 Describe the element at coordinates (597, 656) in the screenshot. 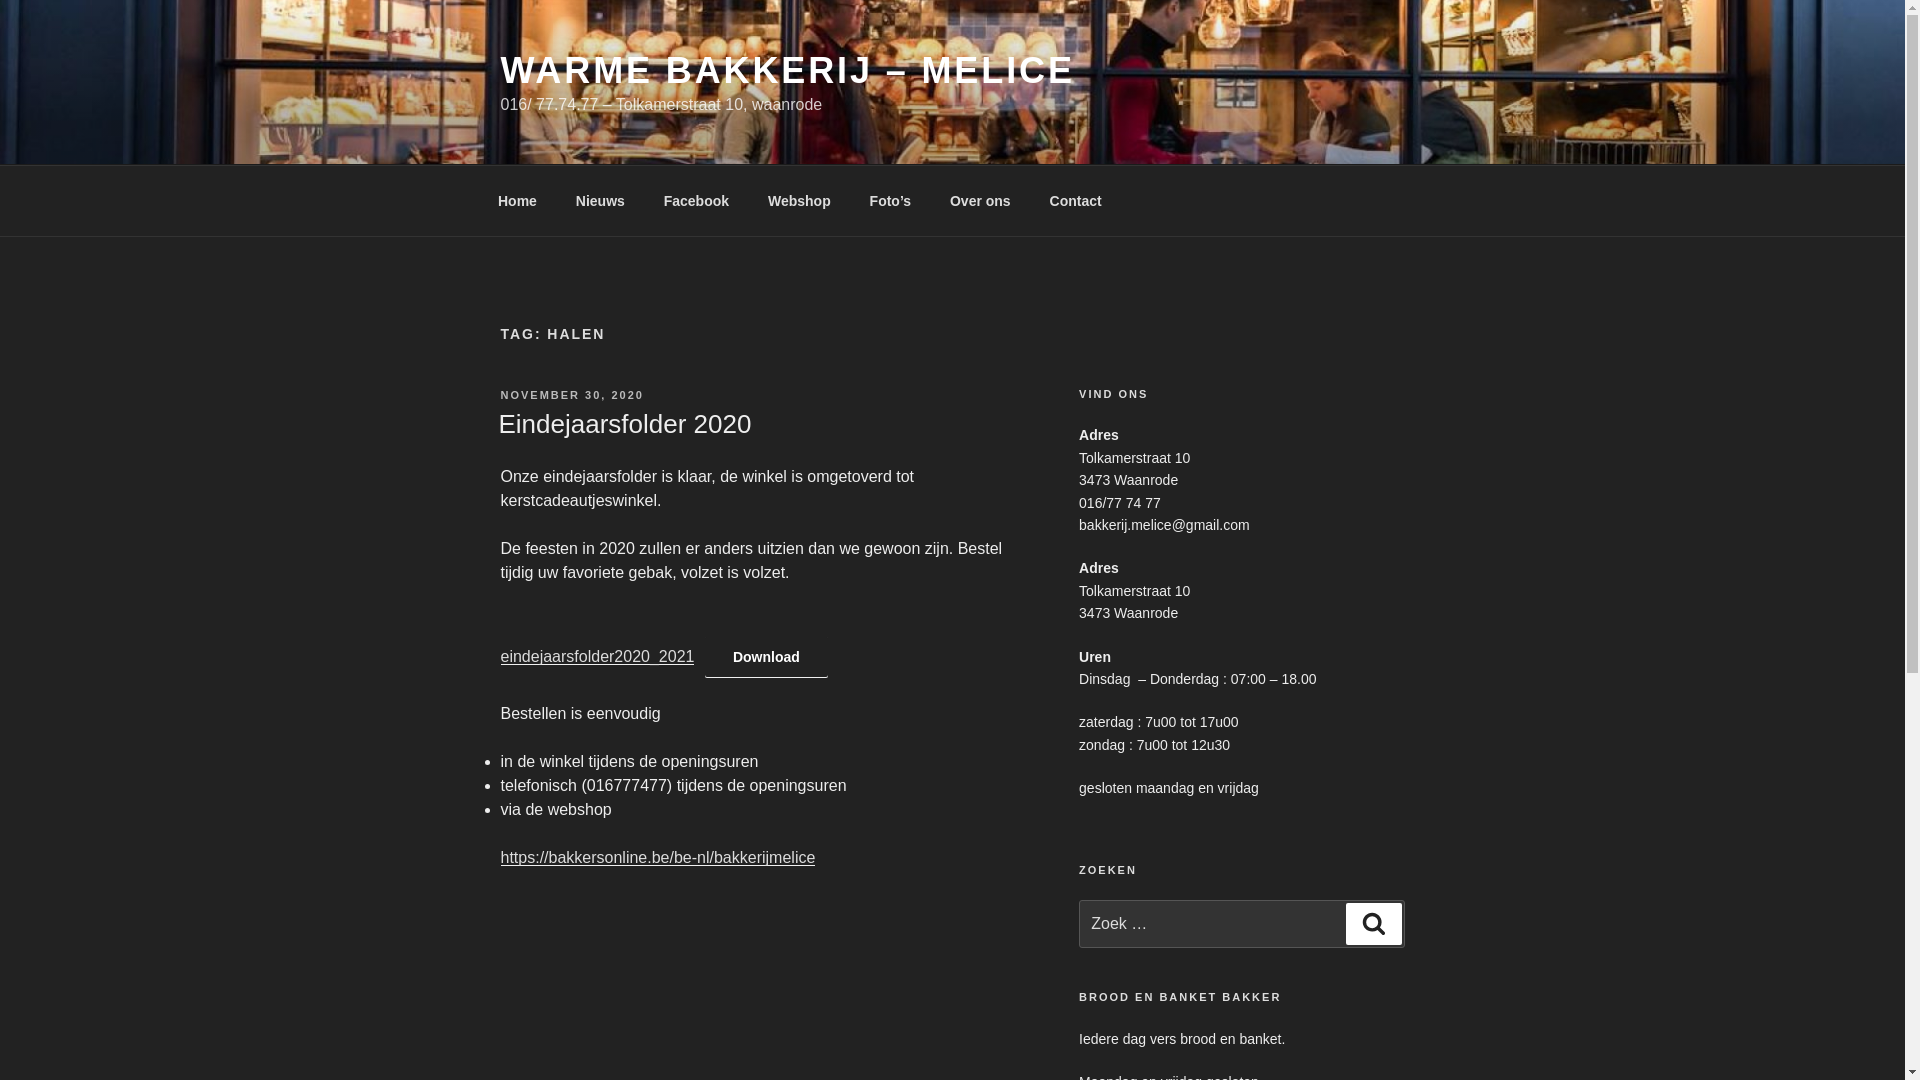

I see `eindejaarsfolder2020_2021` at that location.